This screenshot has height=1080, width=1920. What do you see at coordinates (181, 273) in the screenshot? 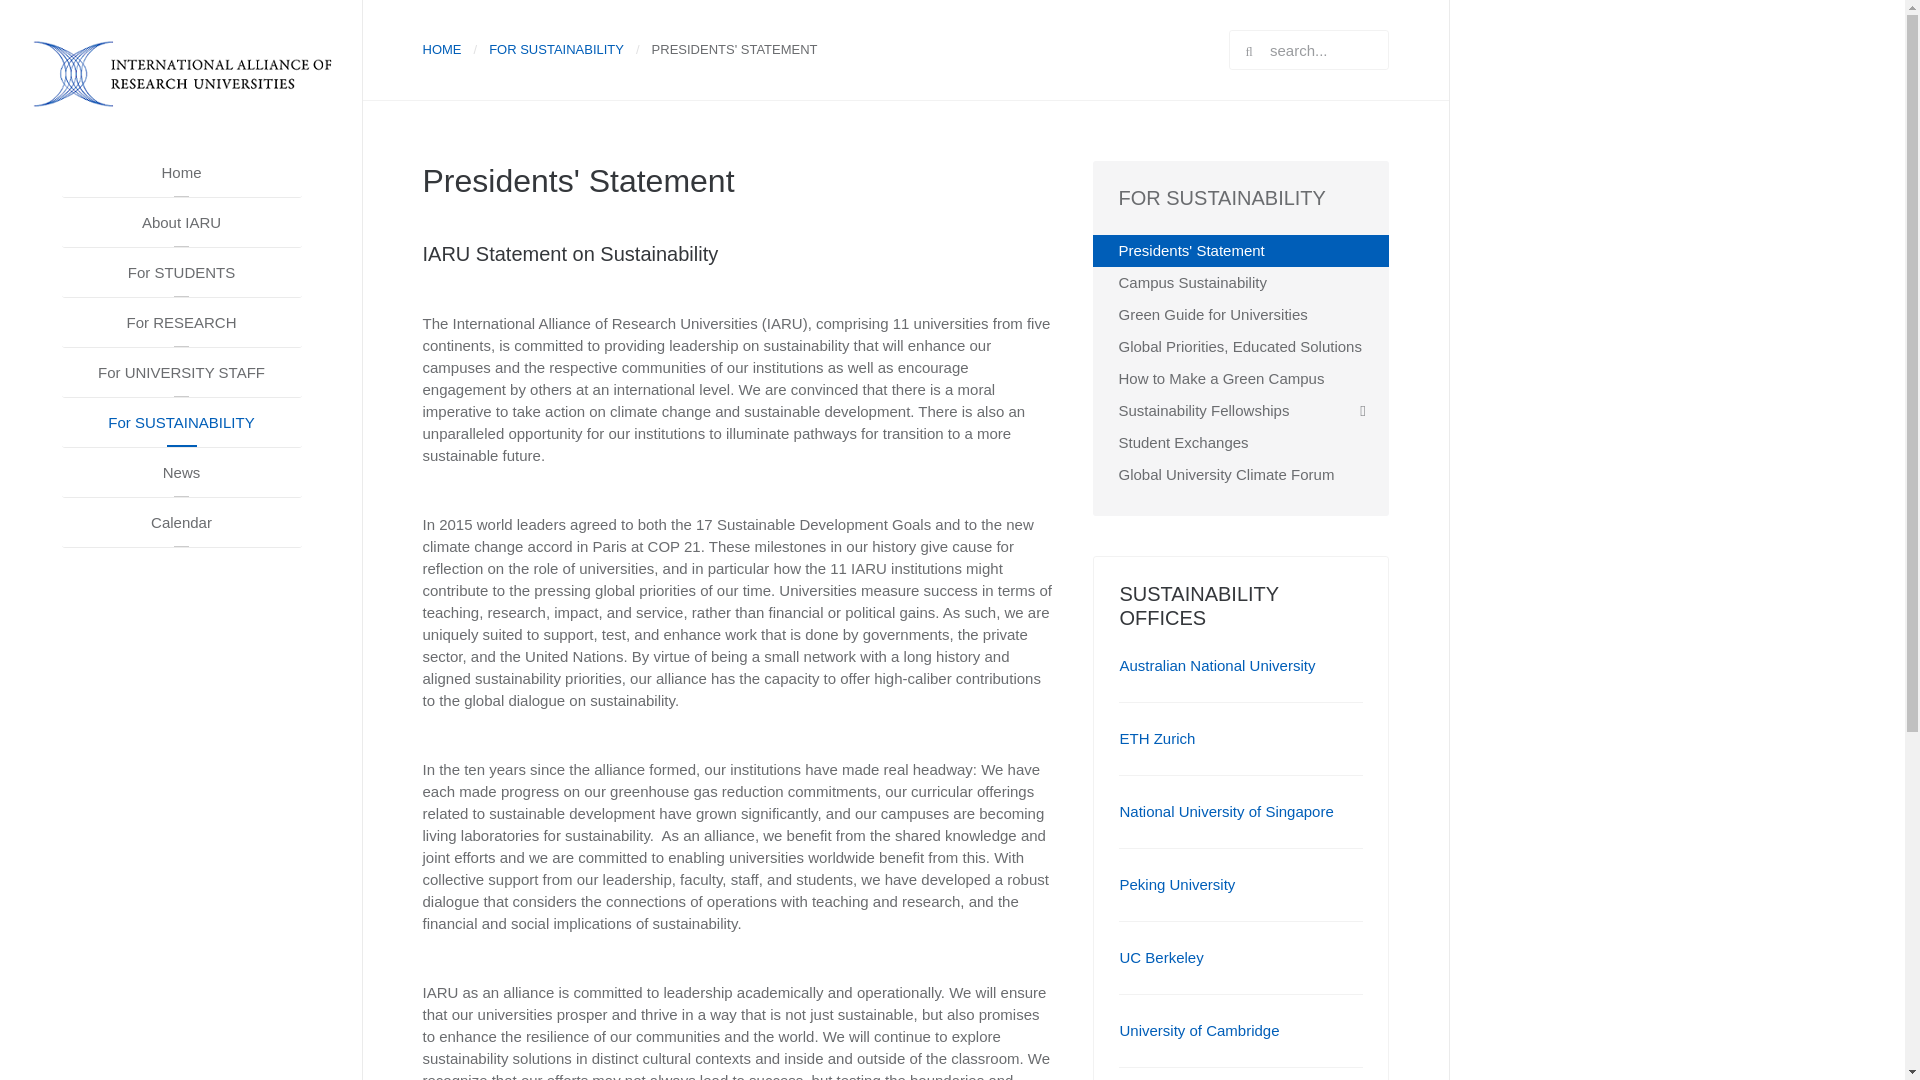
I see `For STUDENTS` at bounding box center [181, 273].